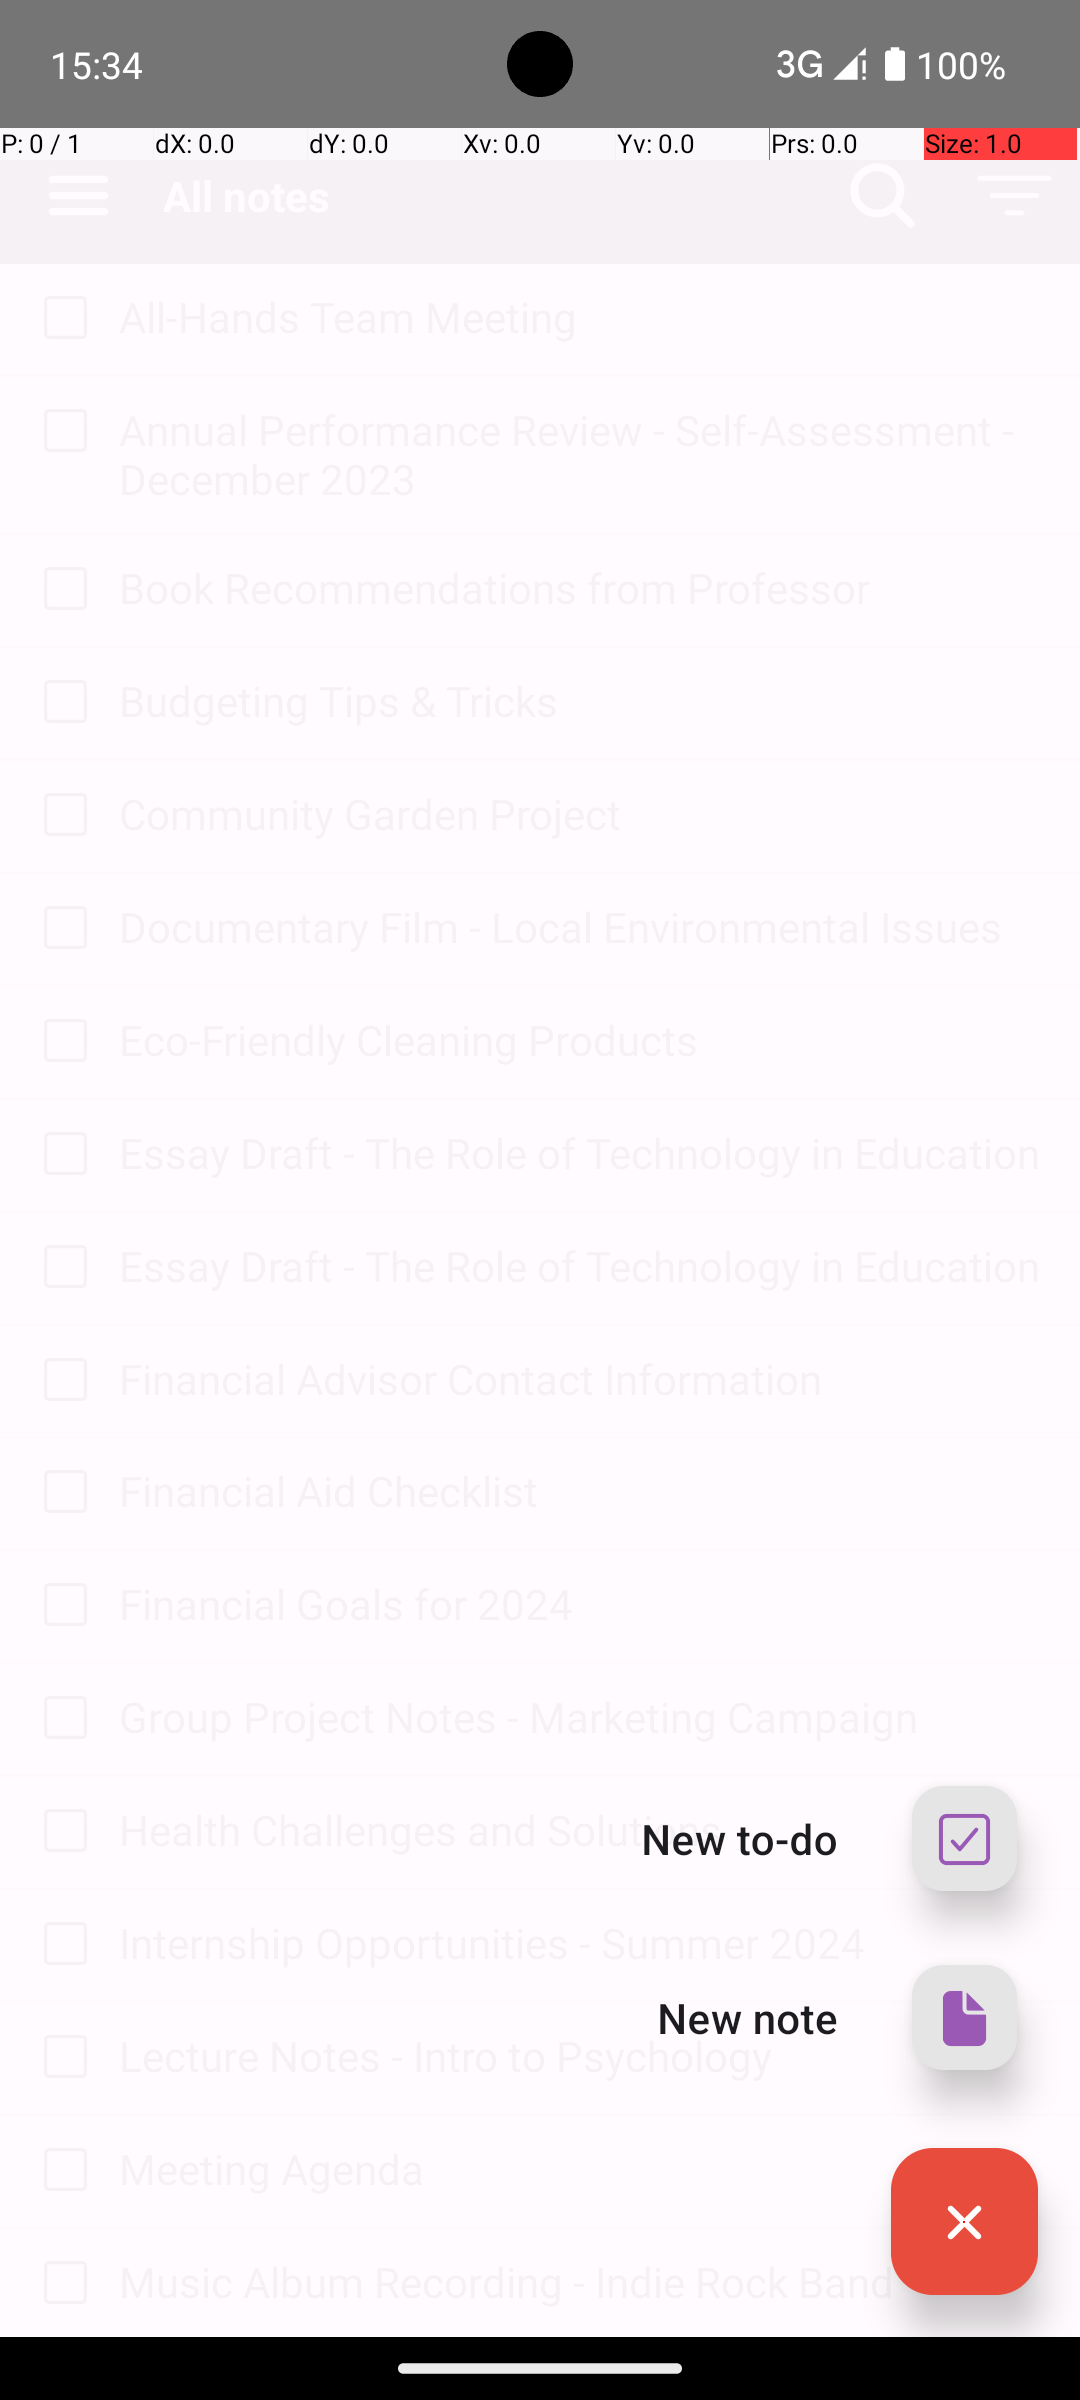 The image size is (1080, 2400). Describe the element at coordinates (580, 1490) in the screenshot. I see `Financial Aid Checklist` at that location.